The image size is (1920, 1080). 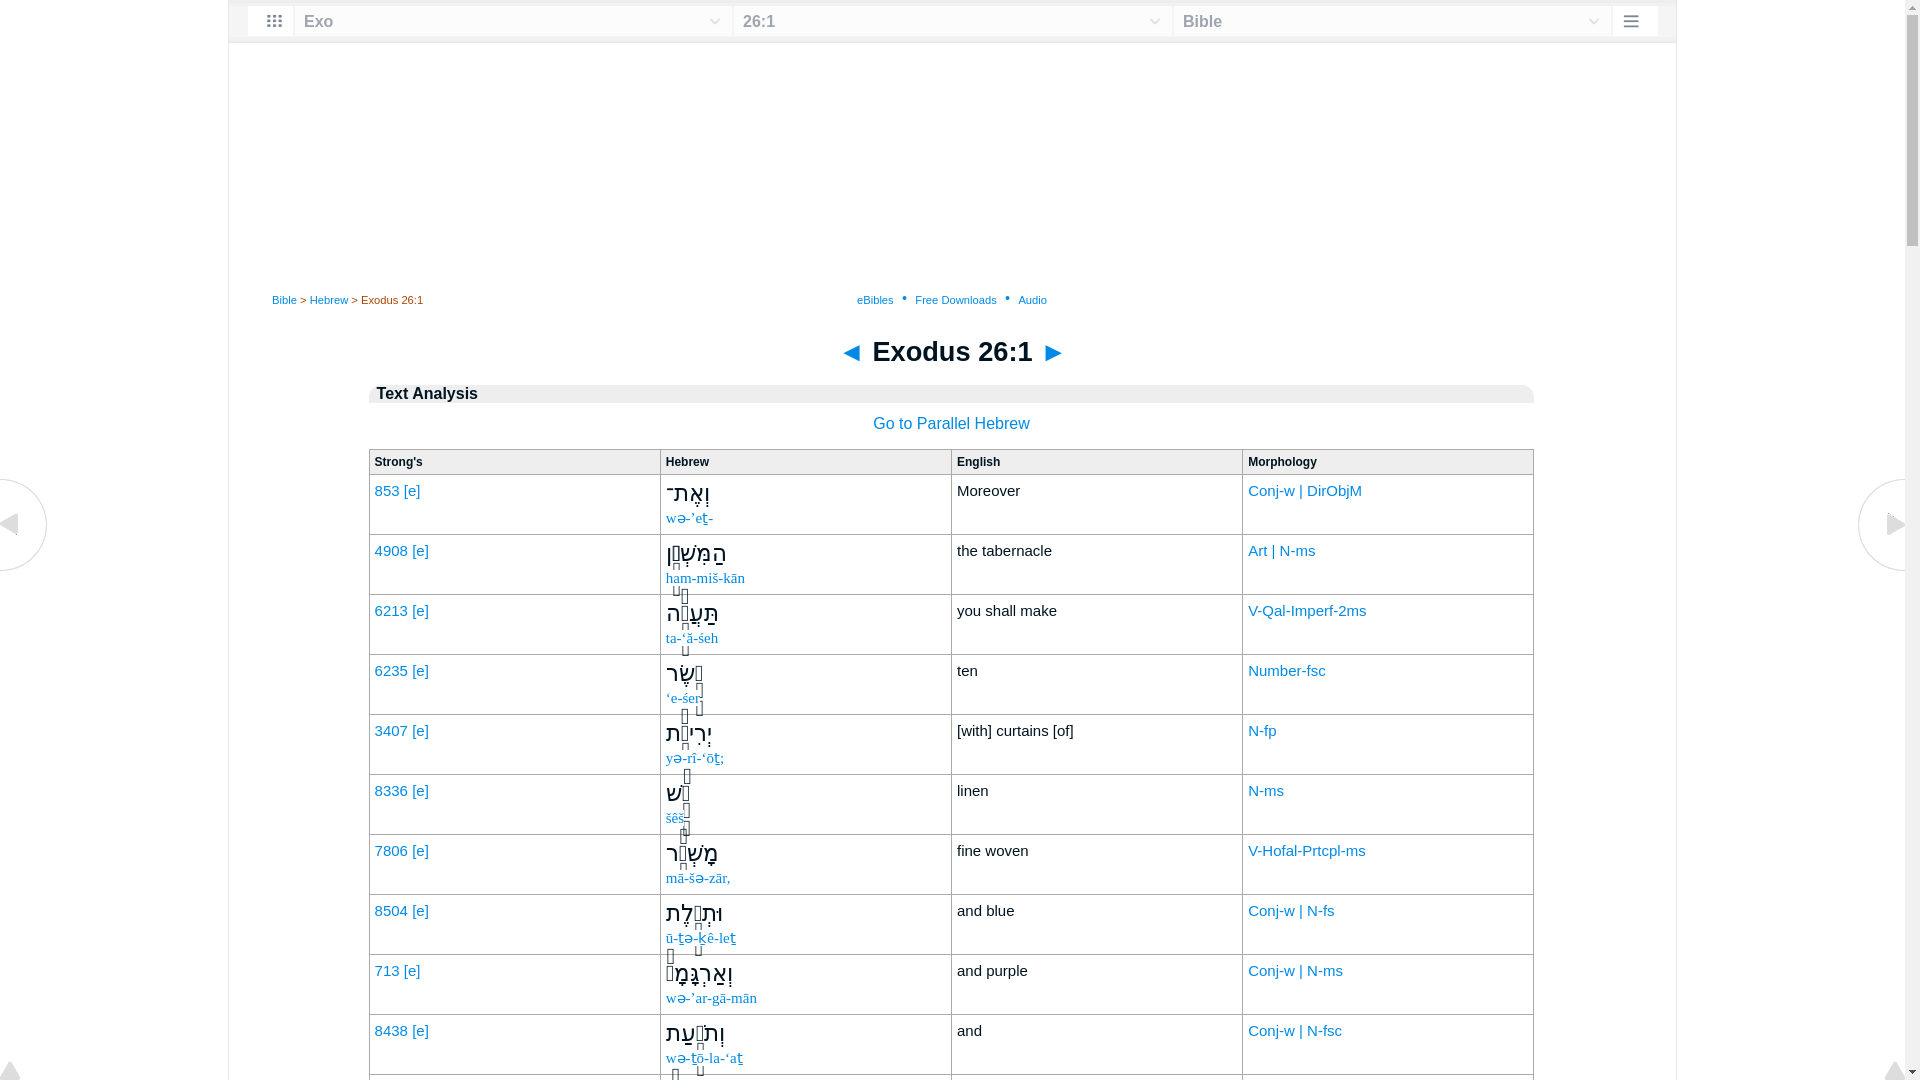 What do you see at coordinates (390, 550) in the screenshot?
I see `4908` at bounding box center [390, 550].